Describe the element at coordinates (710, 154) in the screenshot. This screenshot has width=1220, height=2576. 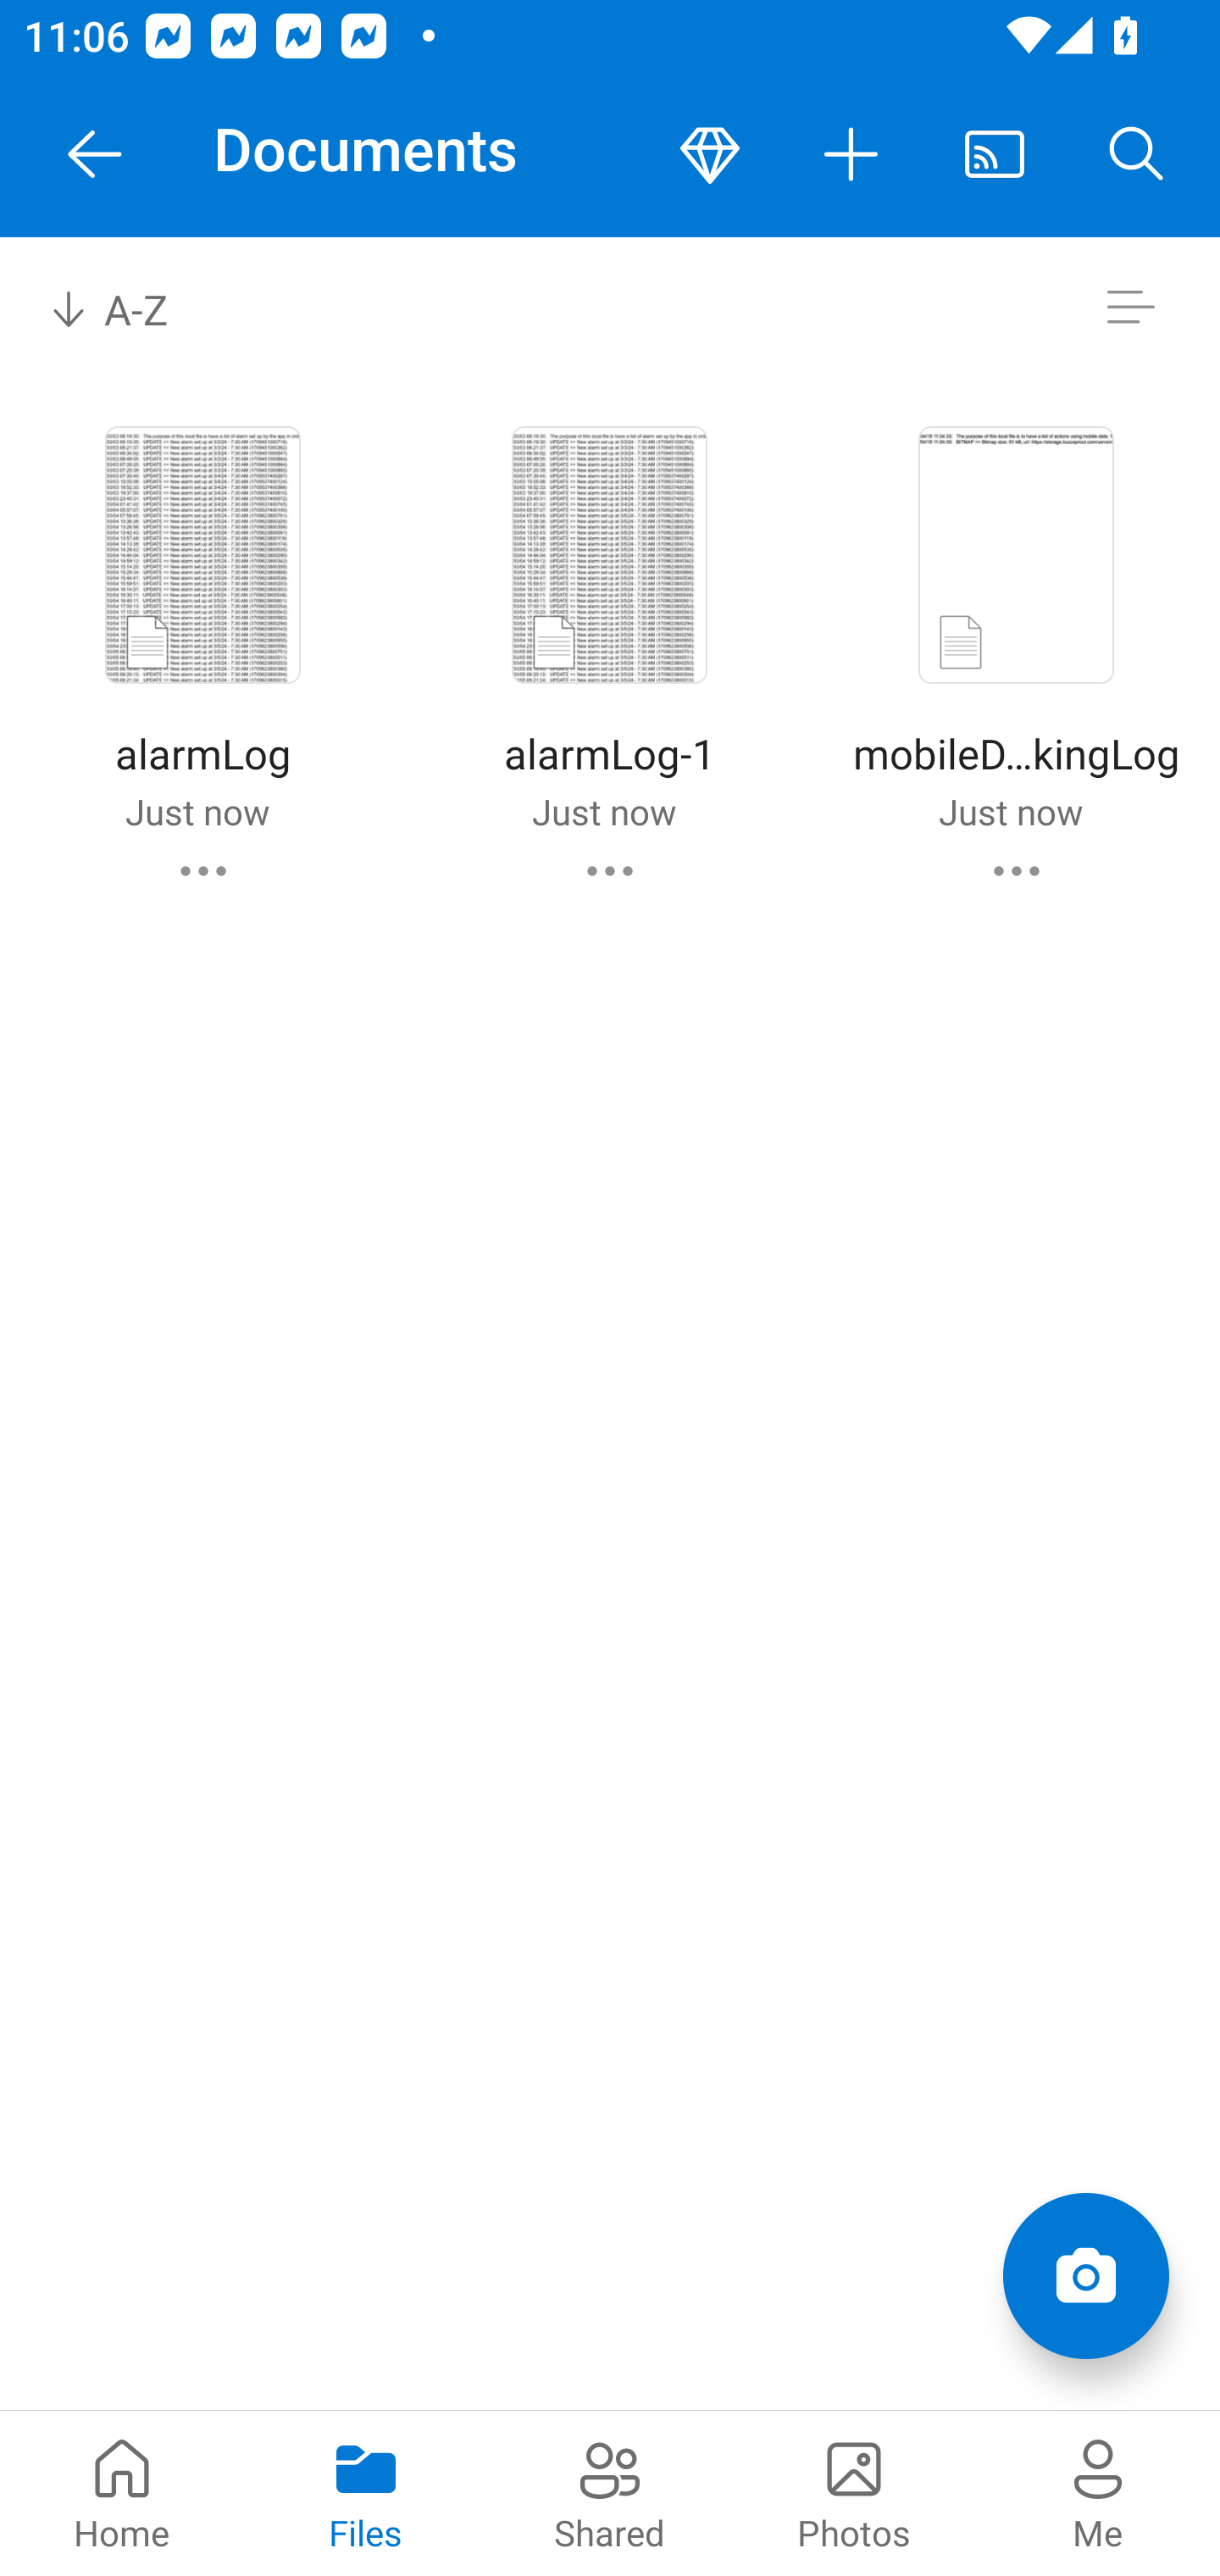
I see `Premium button` at that location.